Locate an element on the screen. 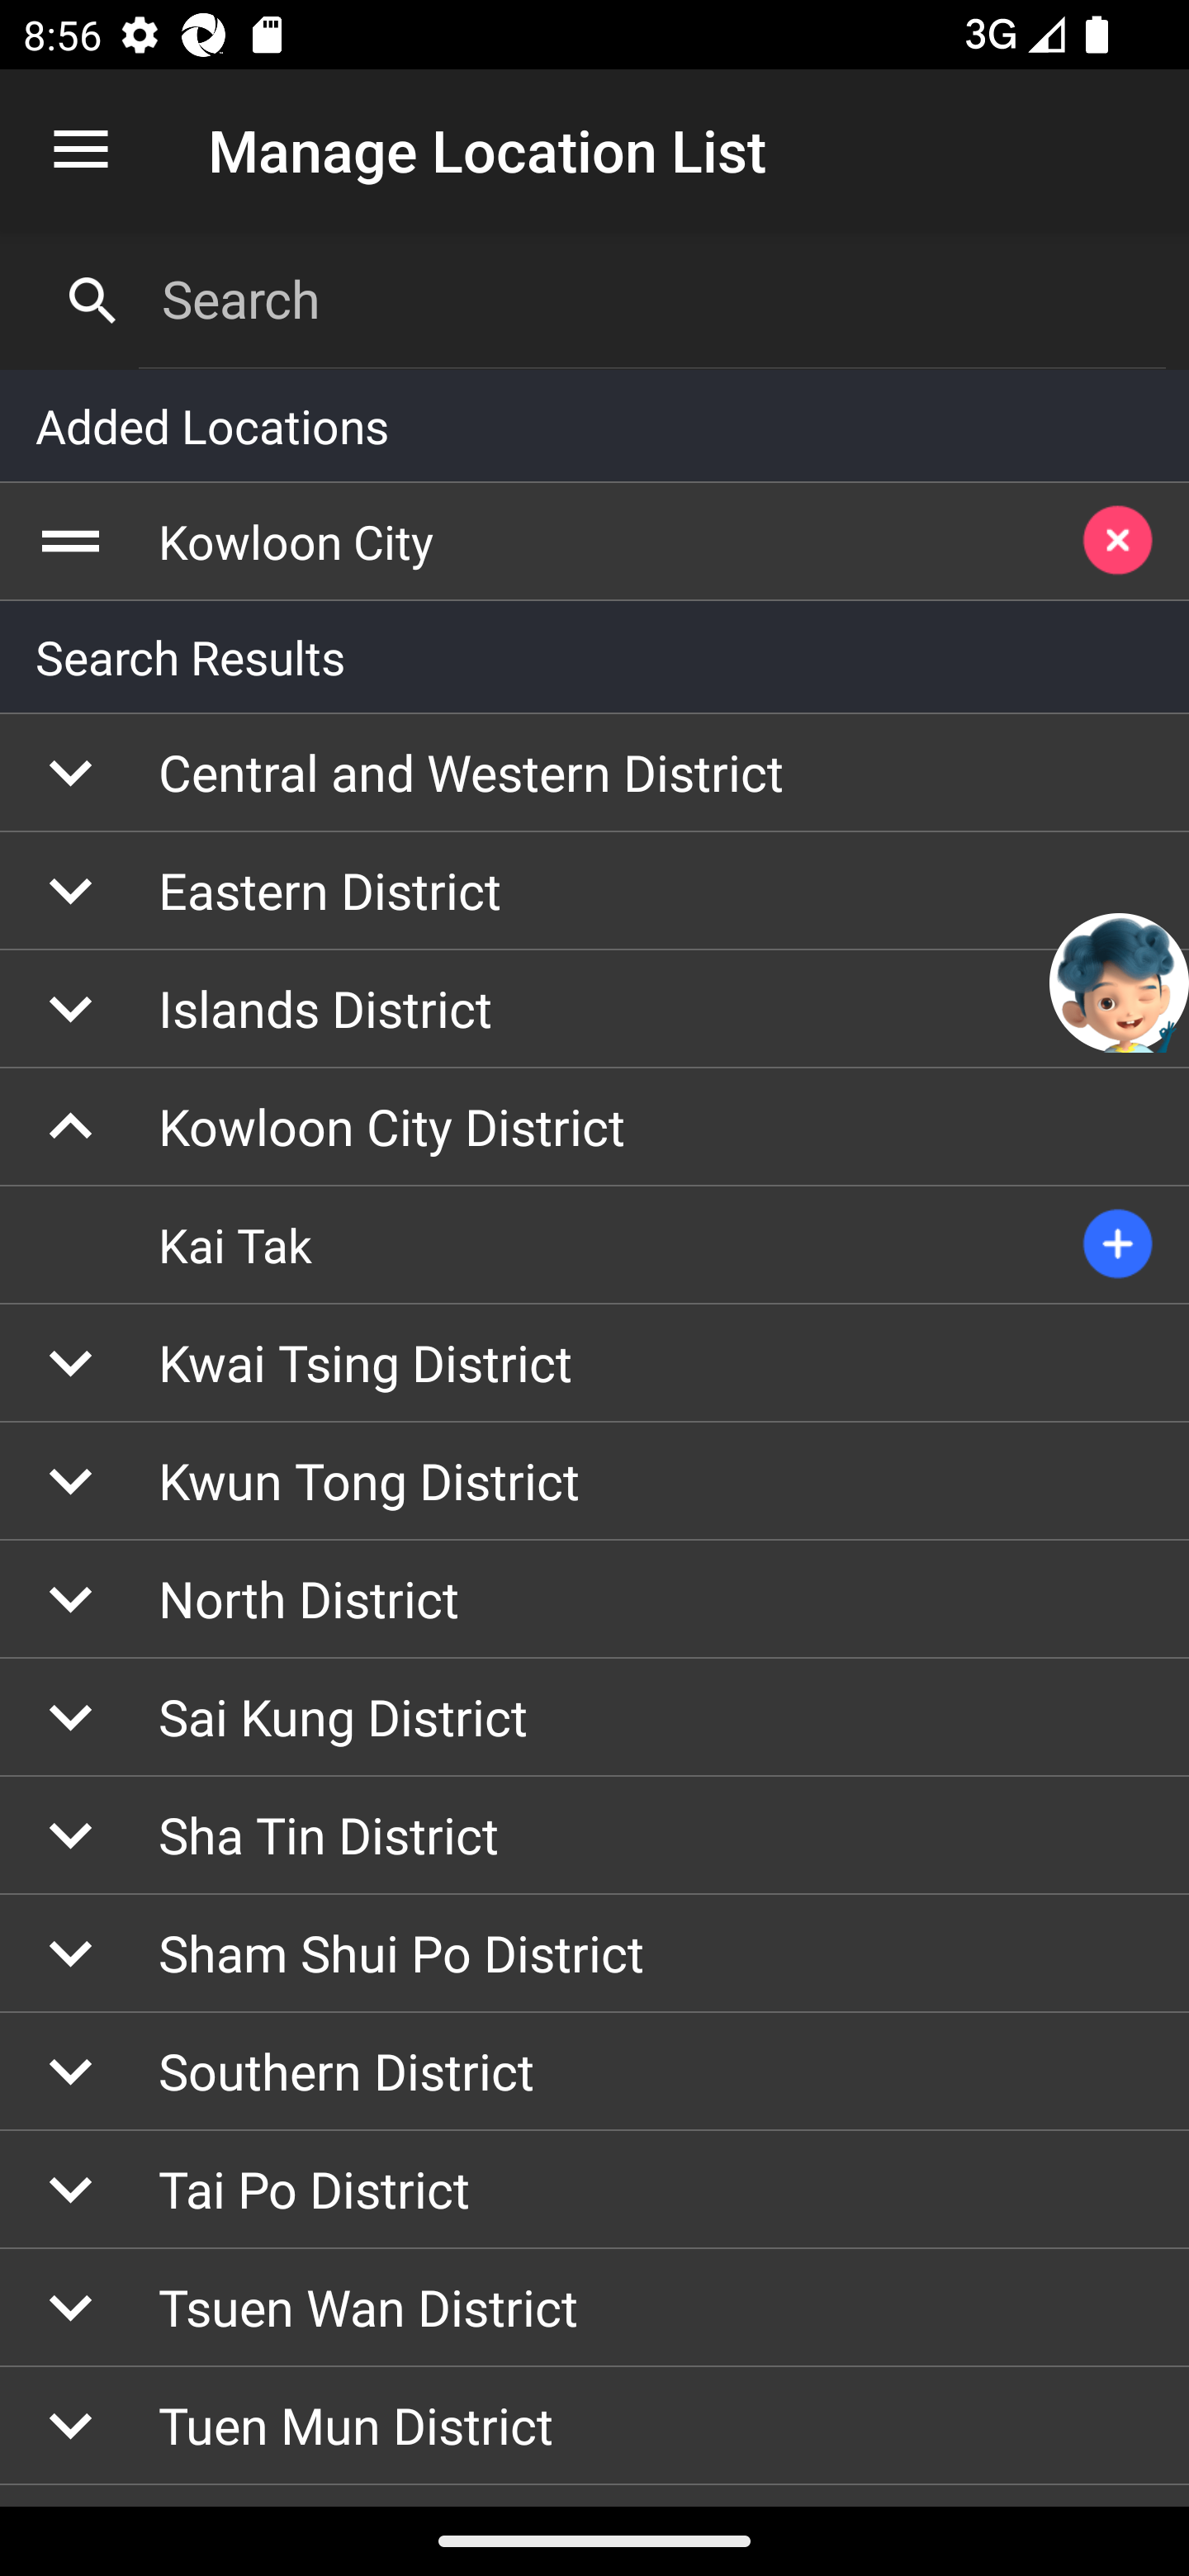 This screenshot has width=1189, height=2576. Expand Tsuen Wan District is located at coordinates (594, 2308).